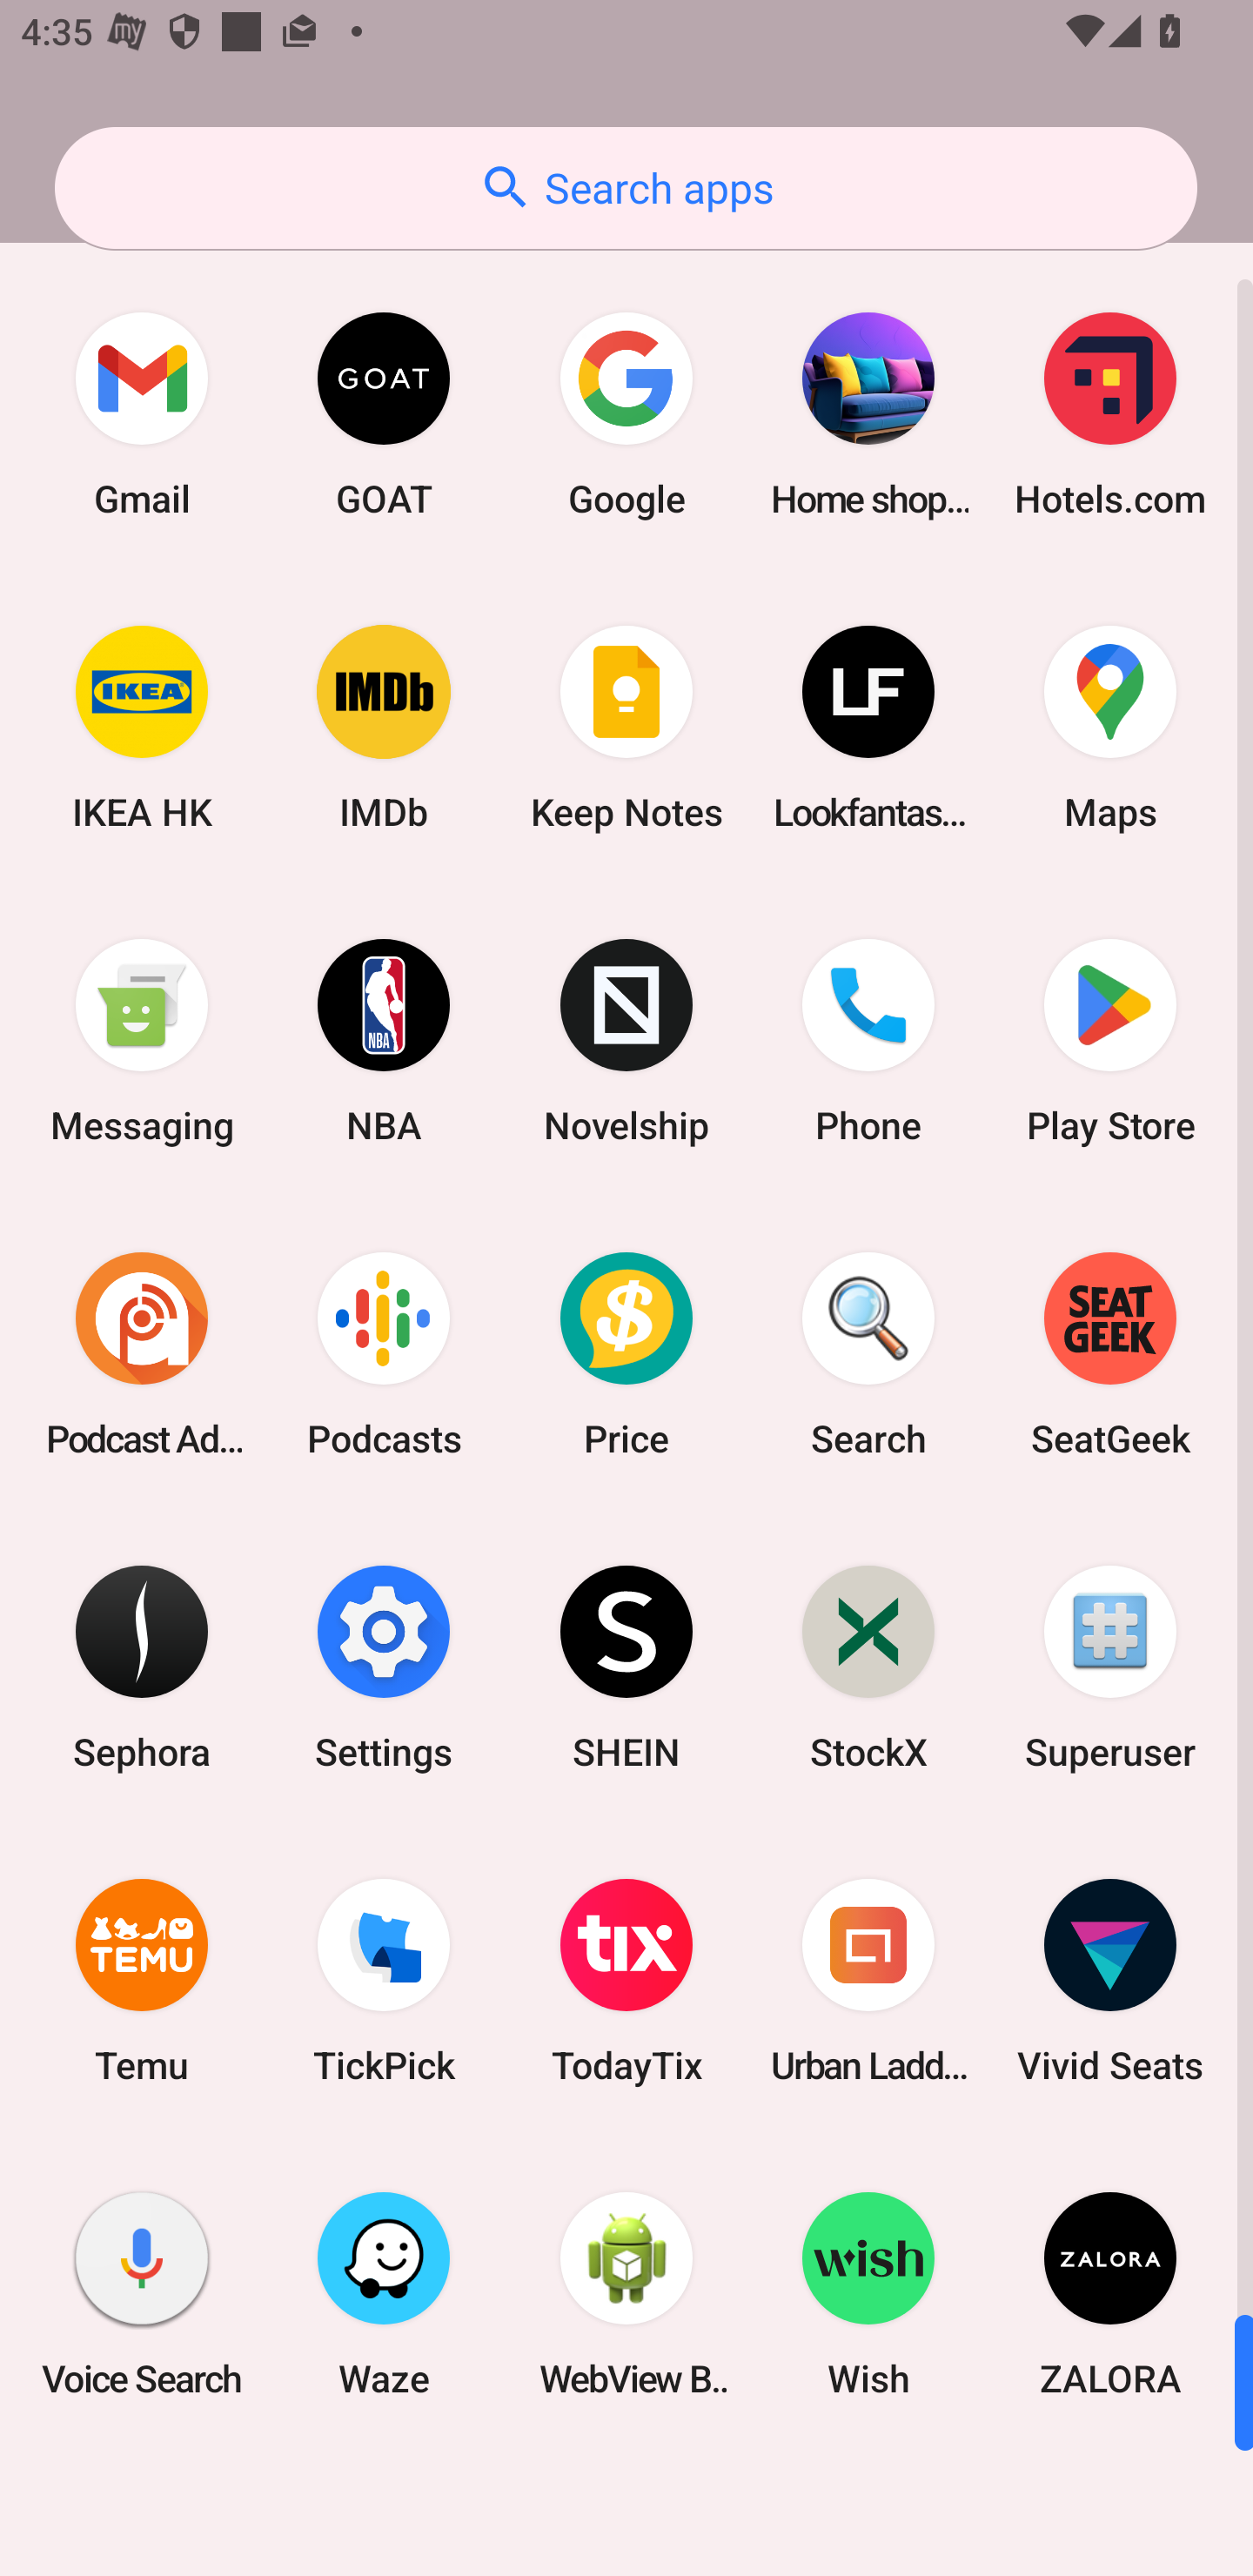  I want to click on Temu, so click(142, 1981).